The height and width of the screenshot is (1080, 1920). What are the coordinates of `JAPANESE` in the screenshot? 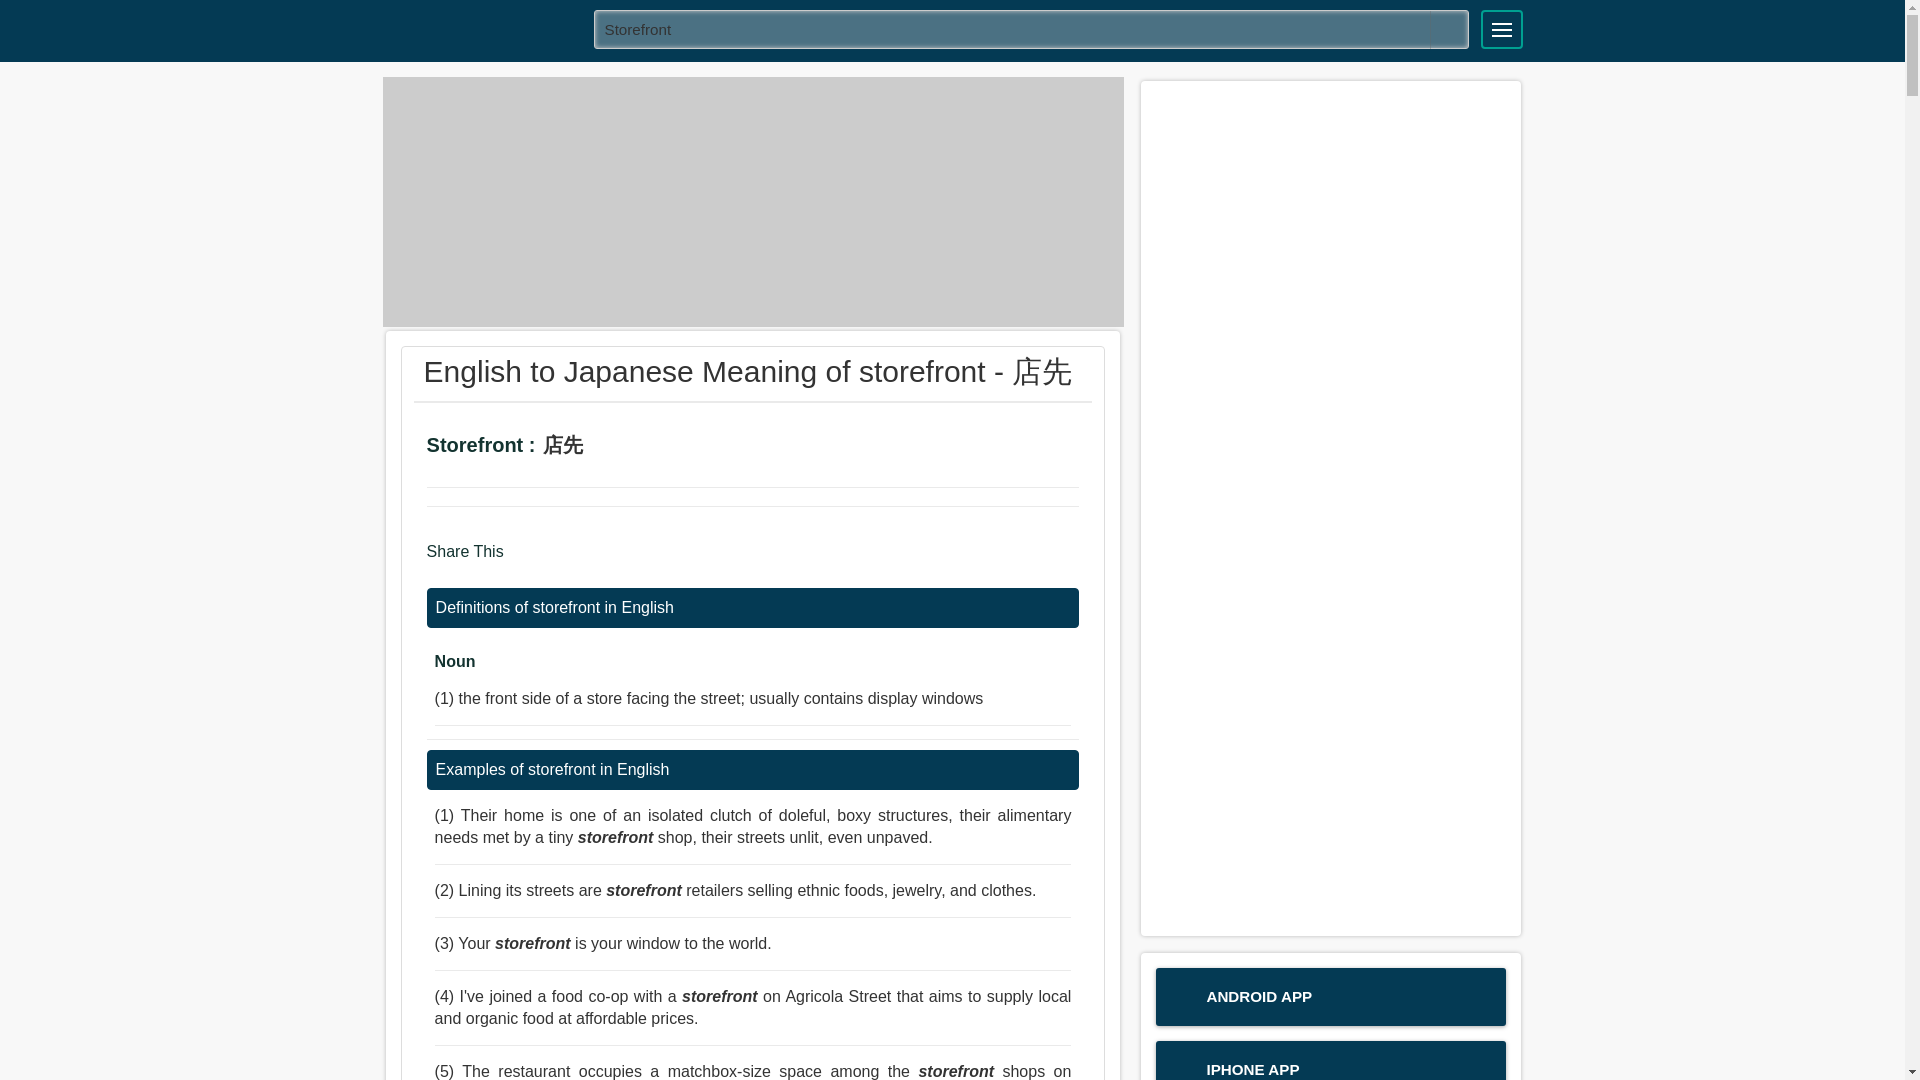 It's located at (481, 28).